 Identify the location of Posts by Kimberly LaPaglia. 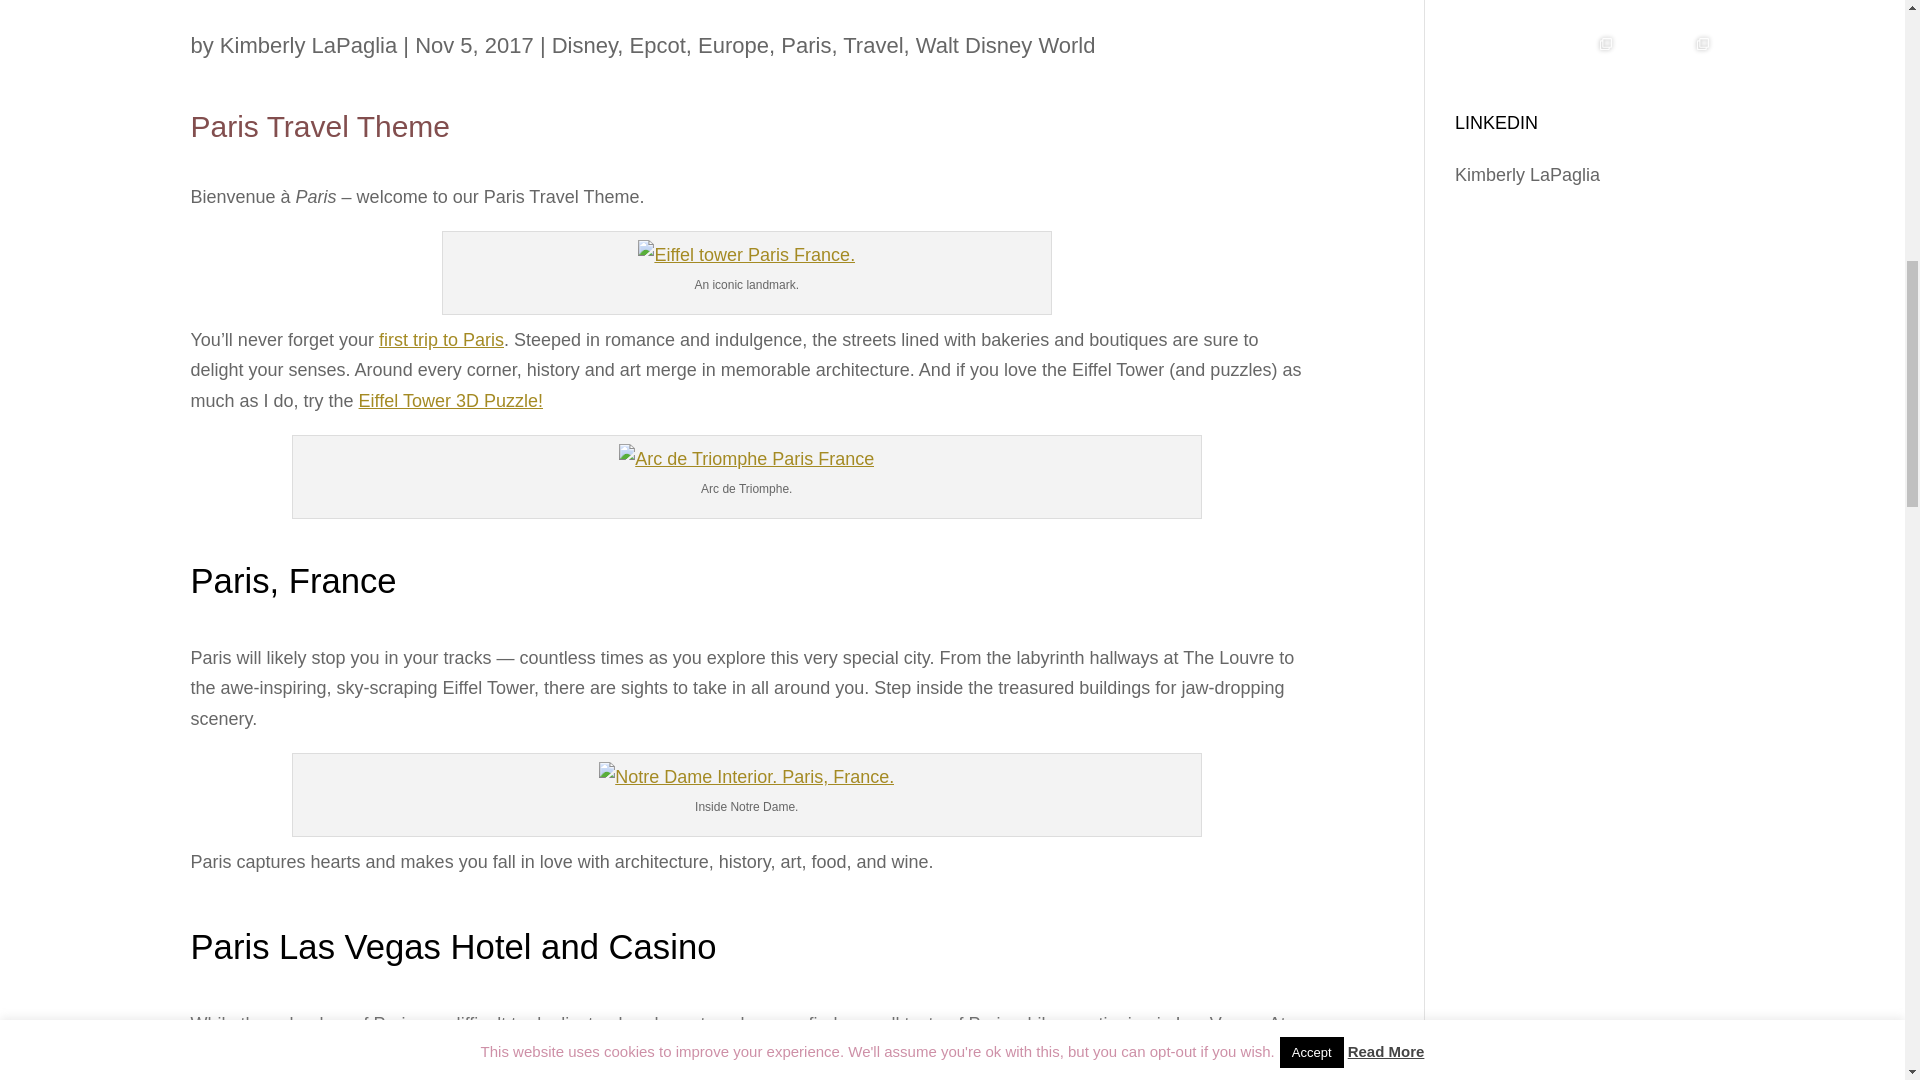
(308, 44).